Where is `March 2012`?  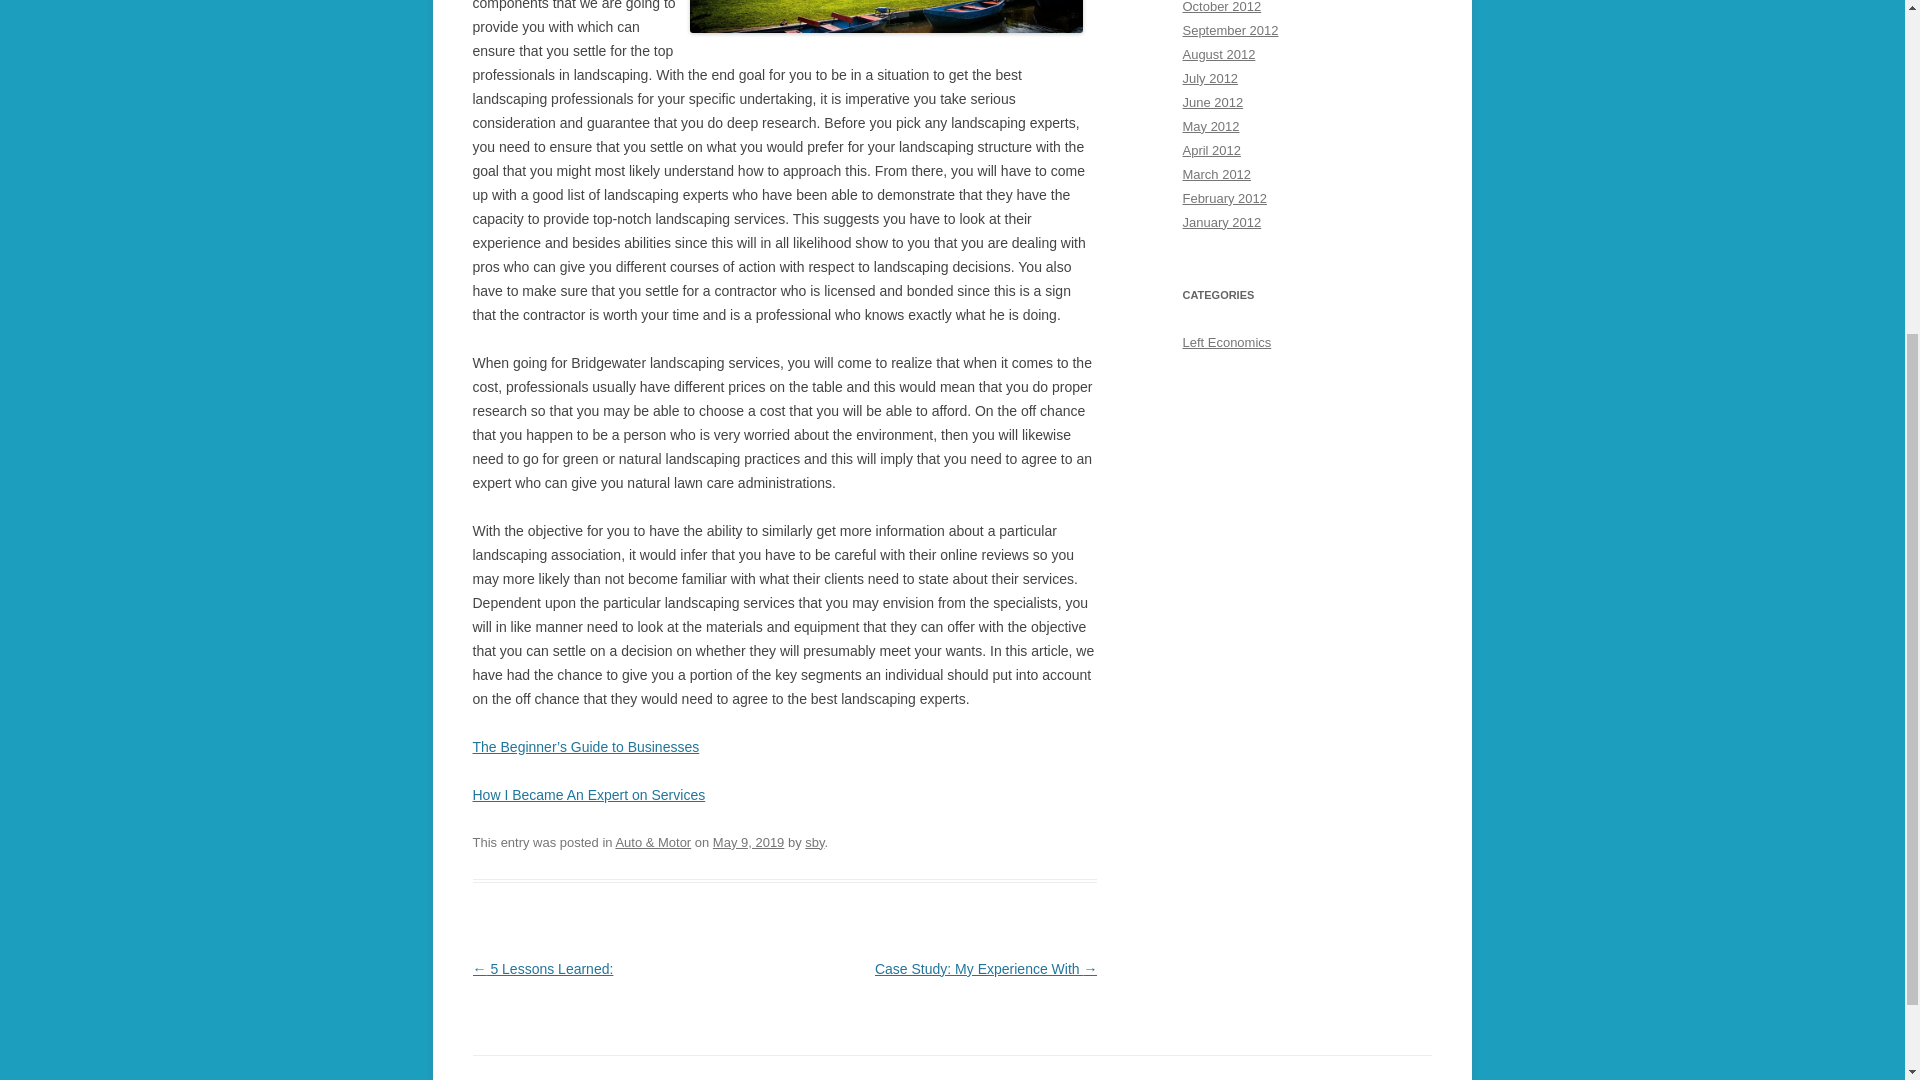 March 2012 is located at coordinates (1216, 174).